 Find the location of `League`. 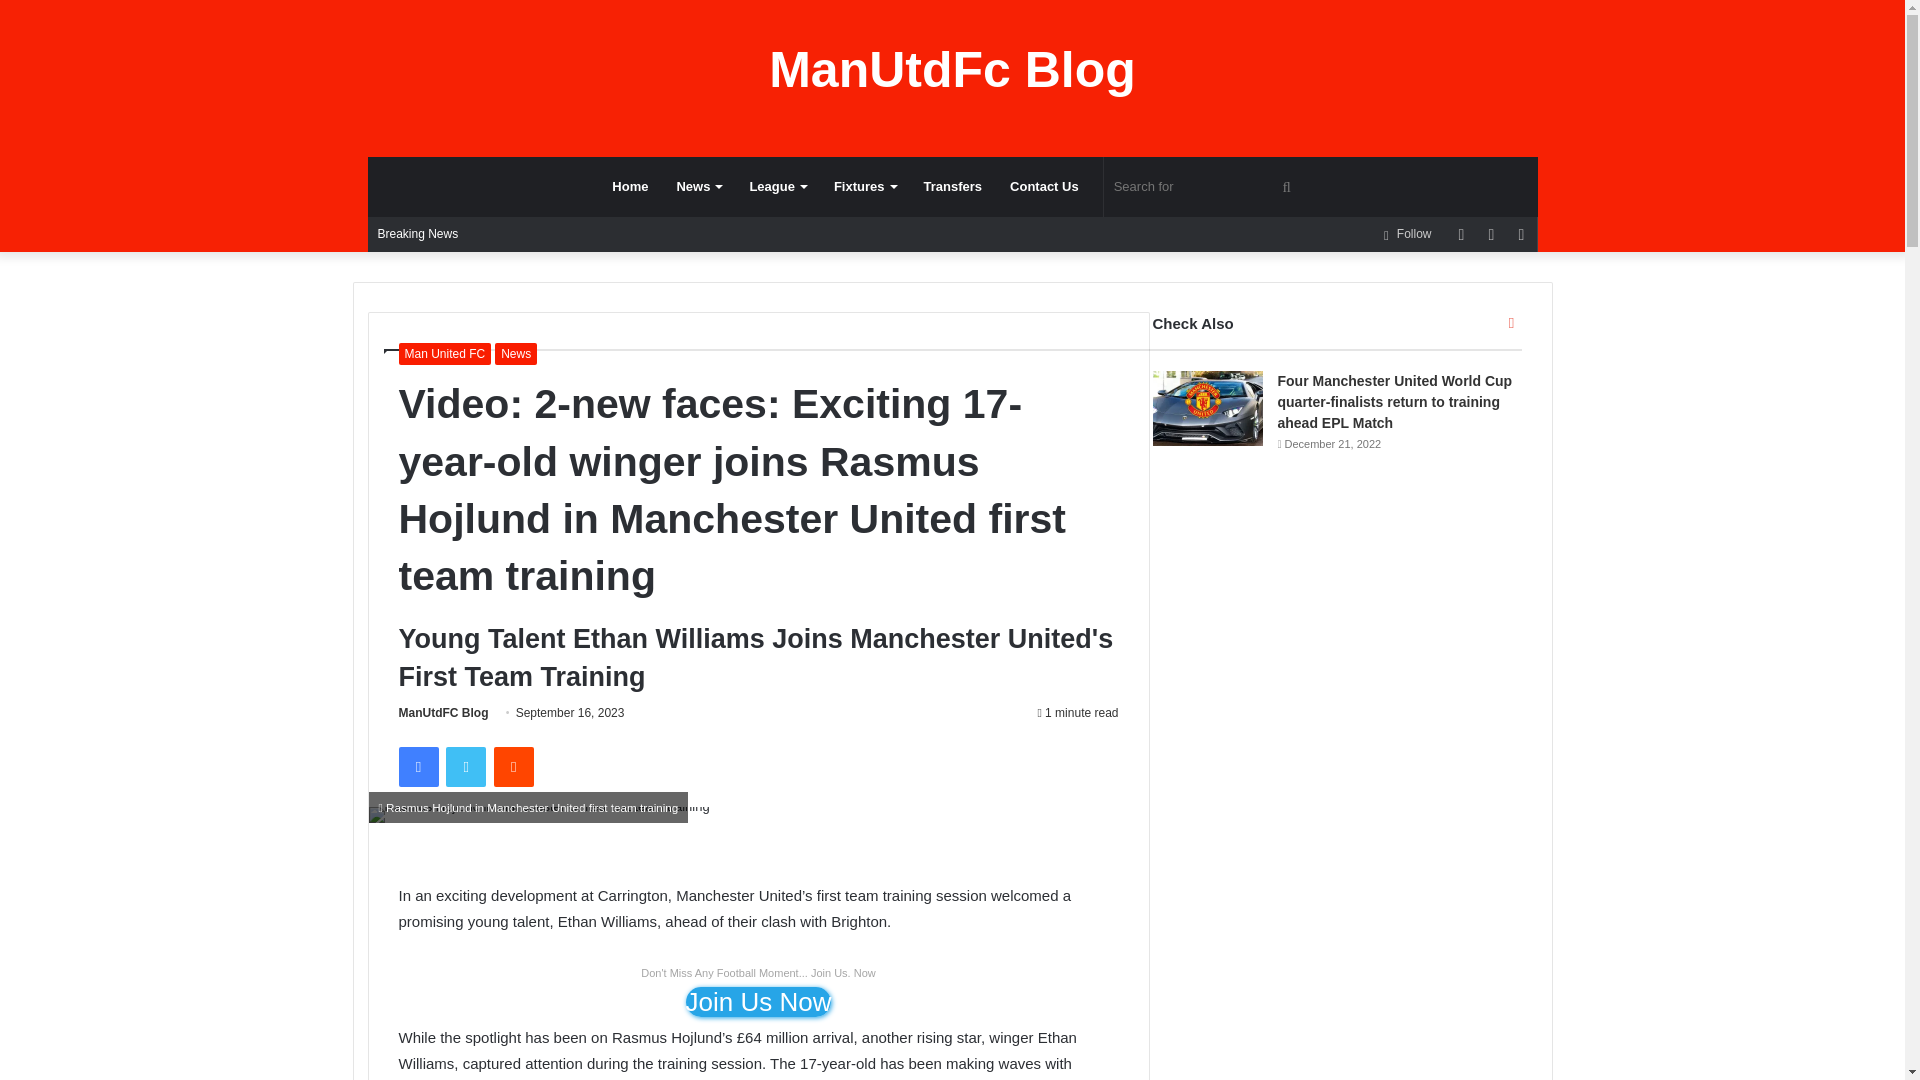

League is located at coordinates (777, 186).